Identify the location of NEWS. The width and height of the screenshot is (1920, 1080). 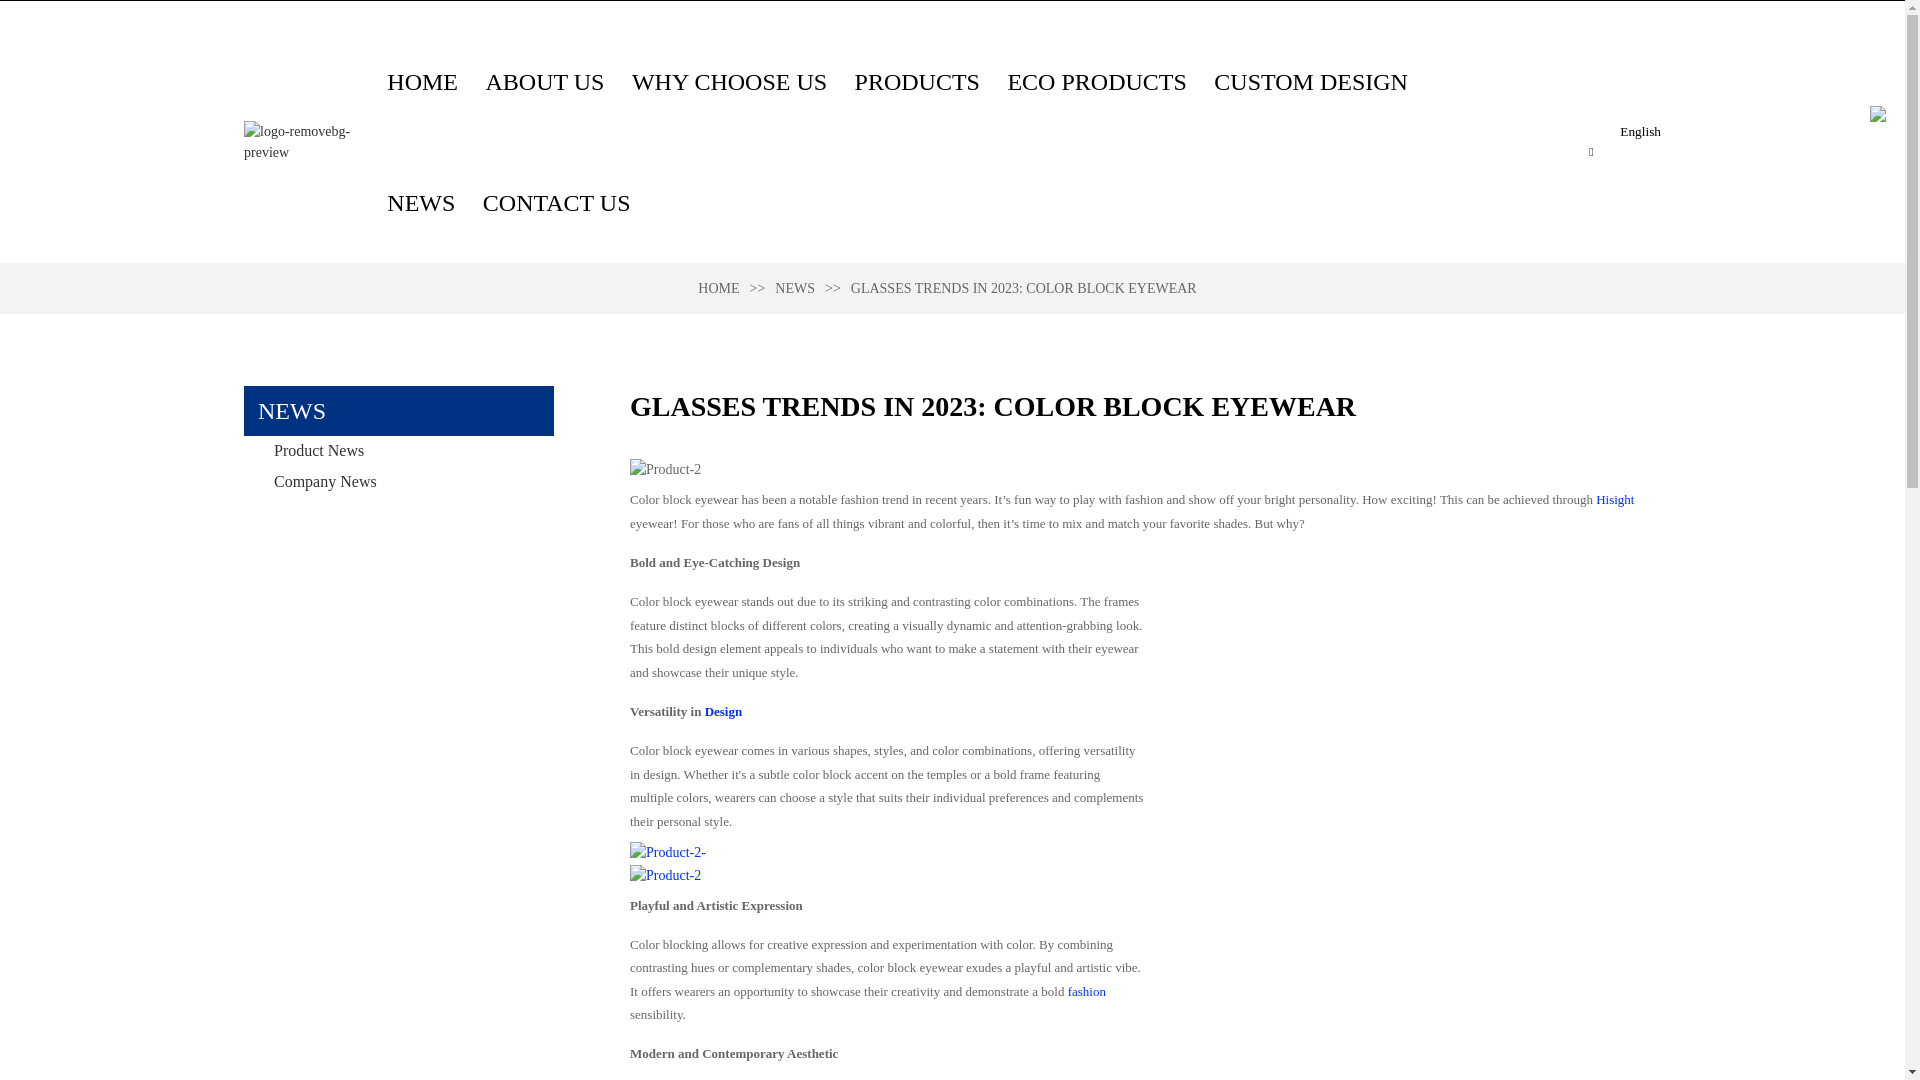
(794, 288).